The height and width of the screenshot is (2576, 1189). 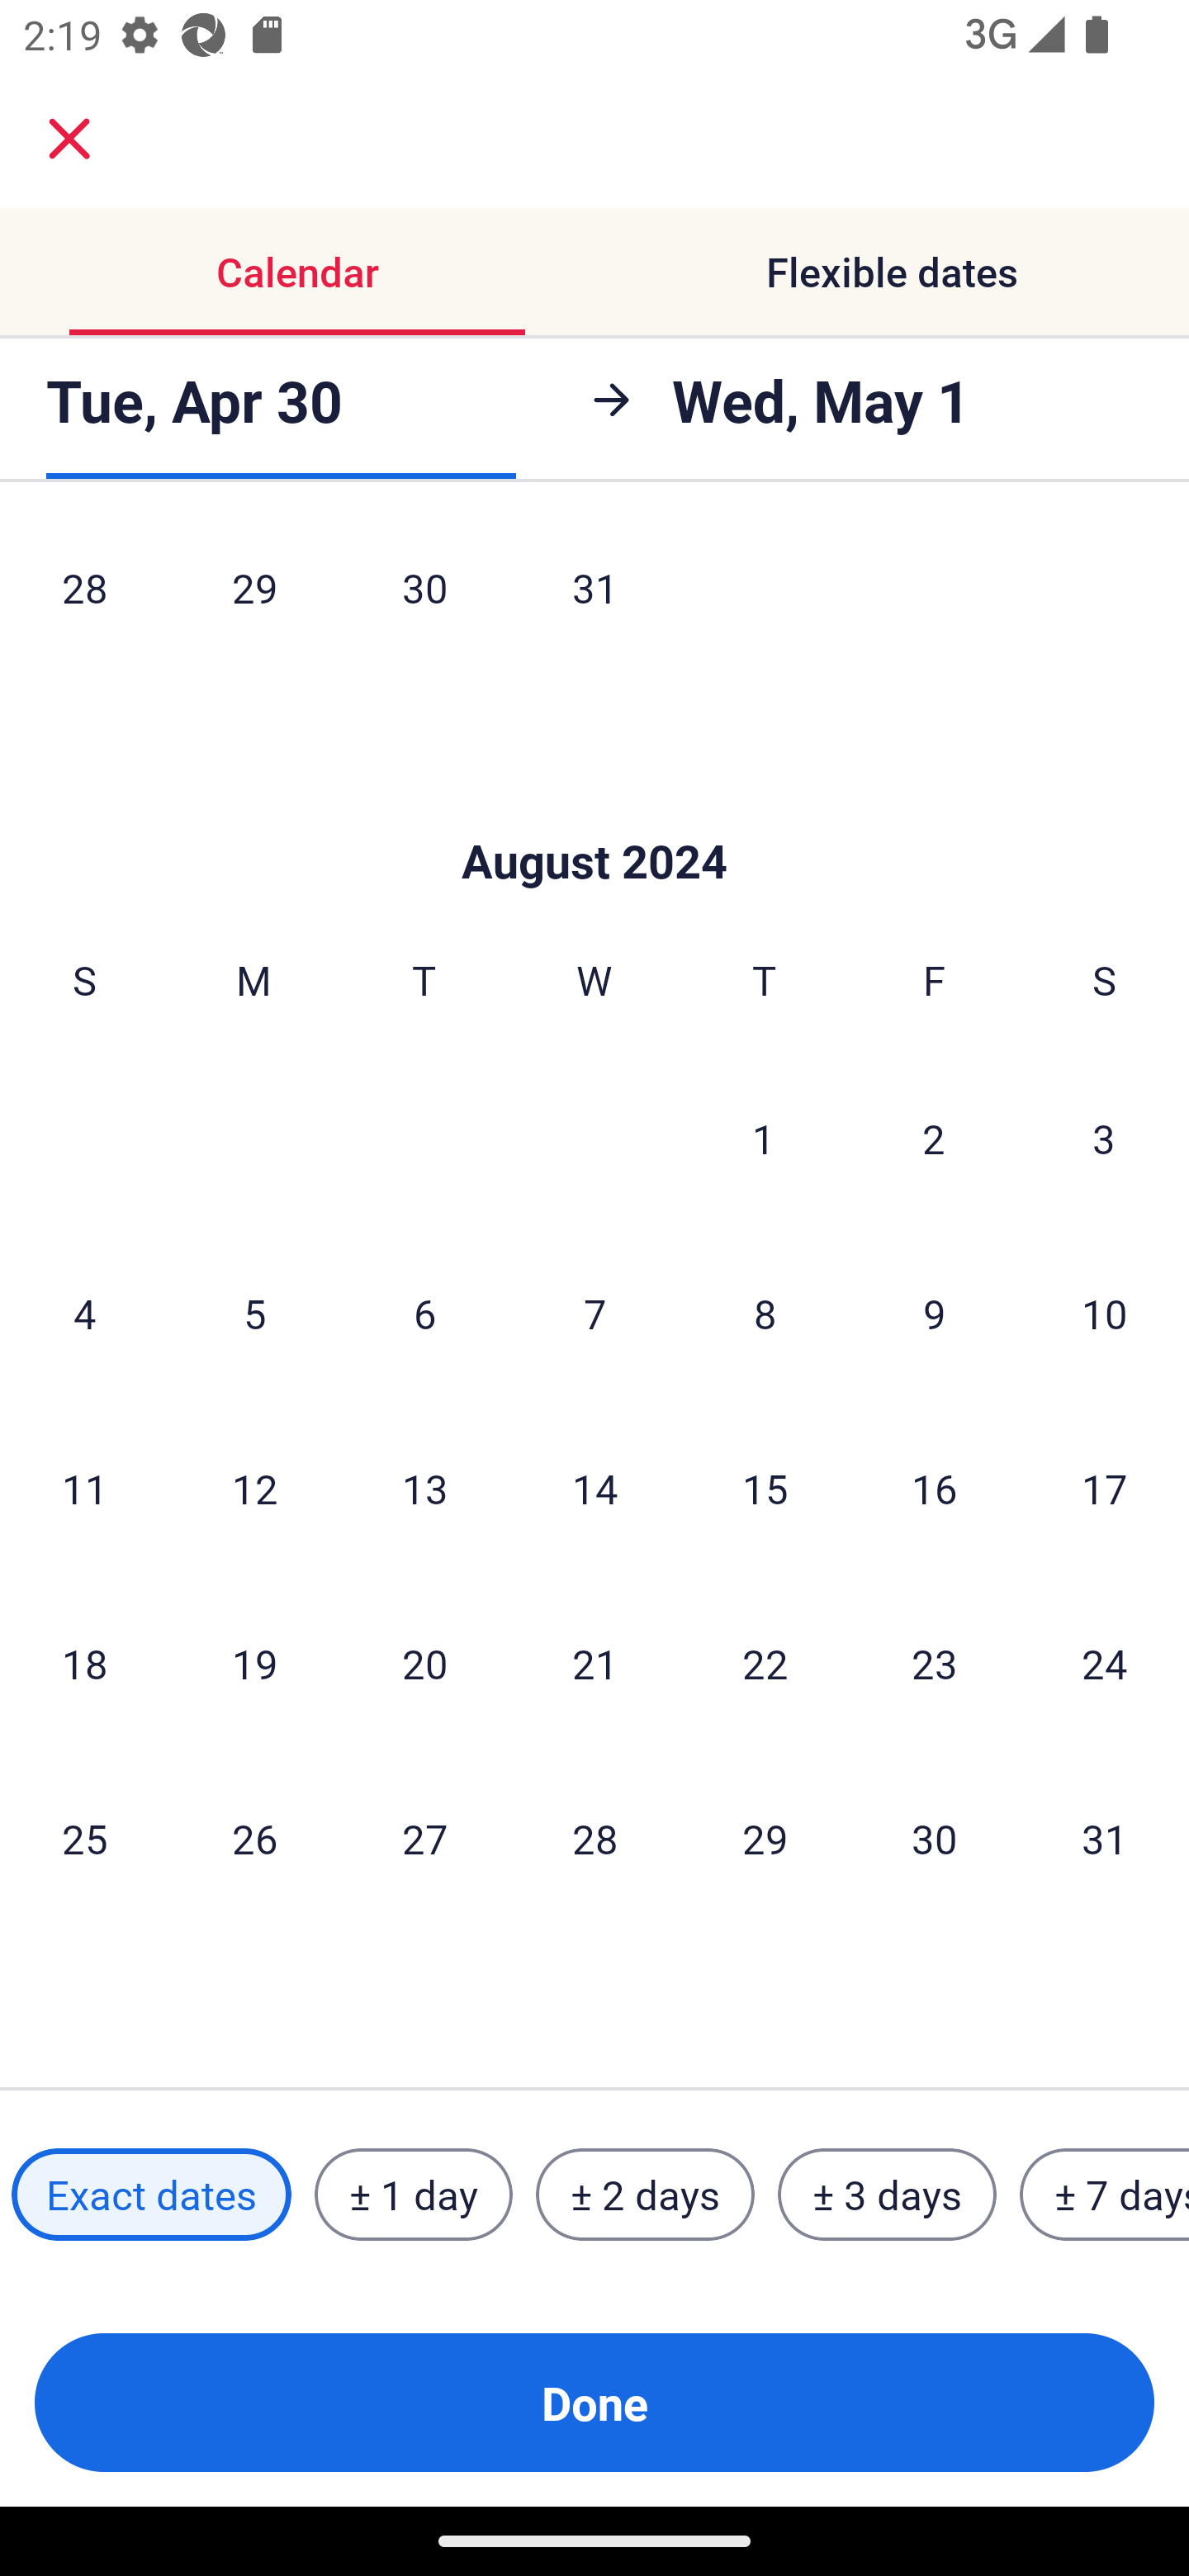 What do you see at coordinates (254, 1664) in the screenshot?
I see `19 Monday, August 19, 2024` at bounding box center [254, 1664].